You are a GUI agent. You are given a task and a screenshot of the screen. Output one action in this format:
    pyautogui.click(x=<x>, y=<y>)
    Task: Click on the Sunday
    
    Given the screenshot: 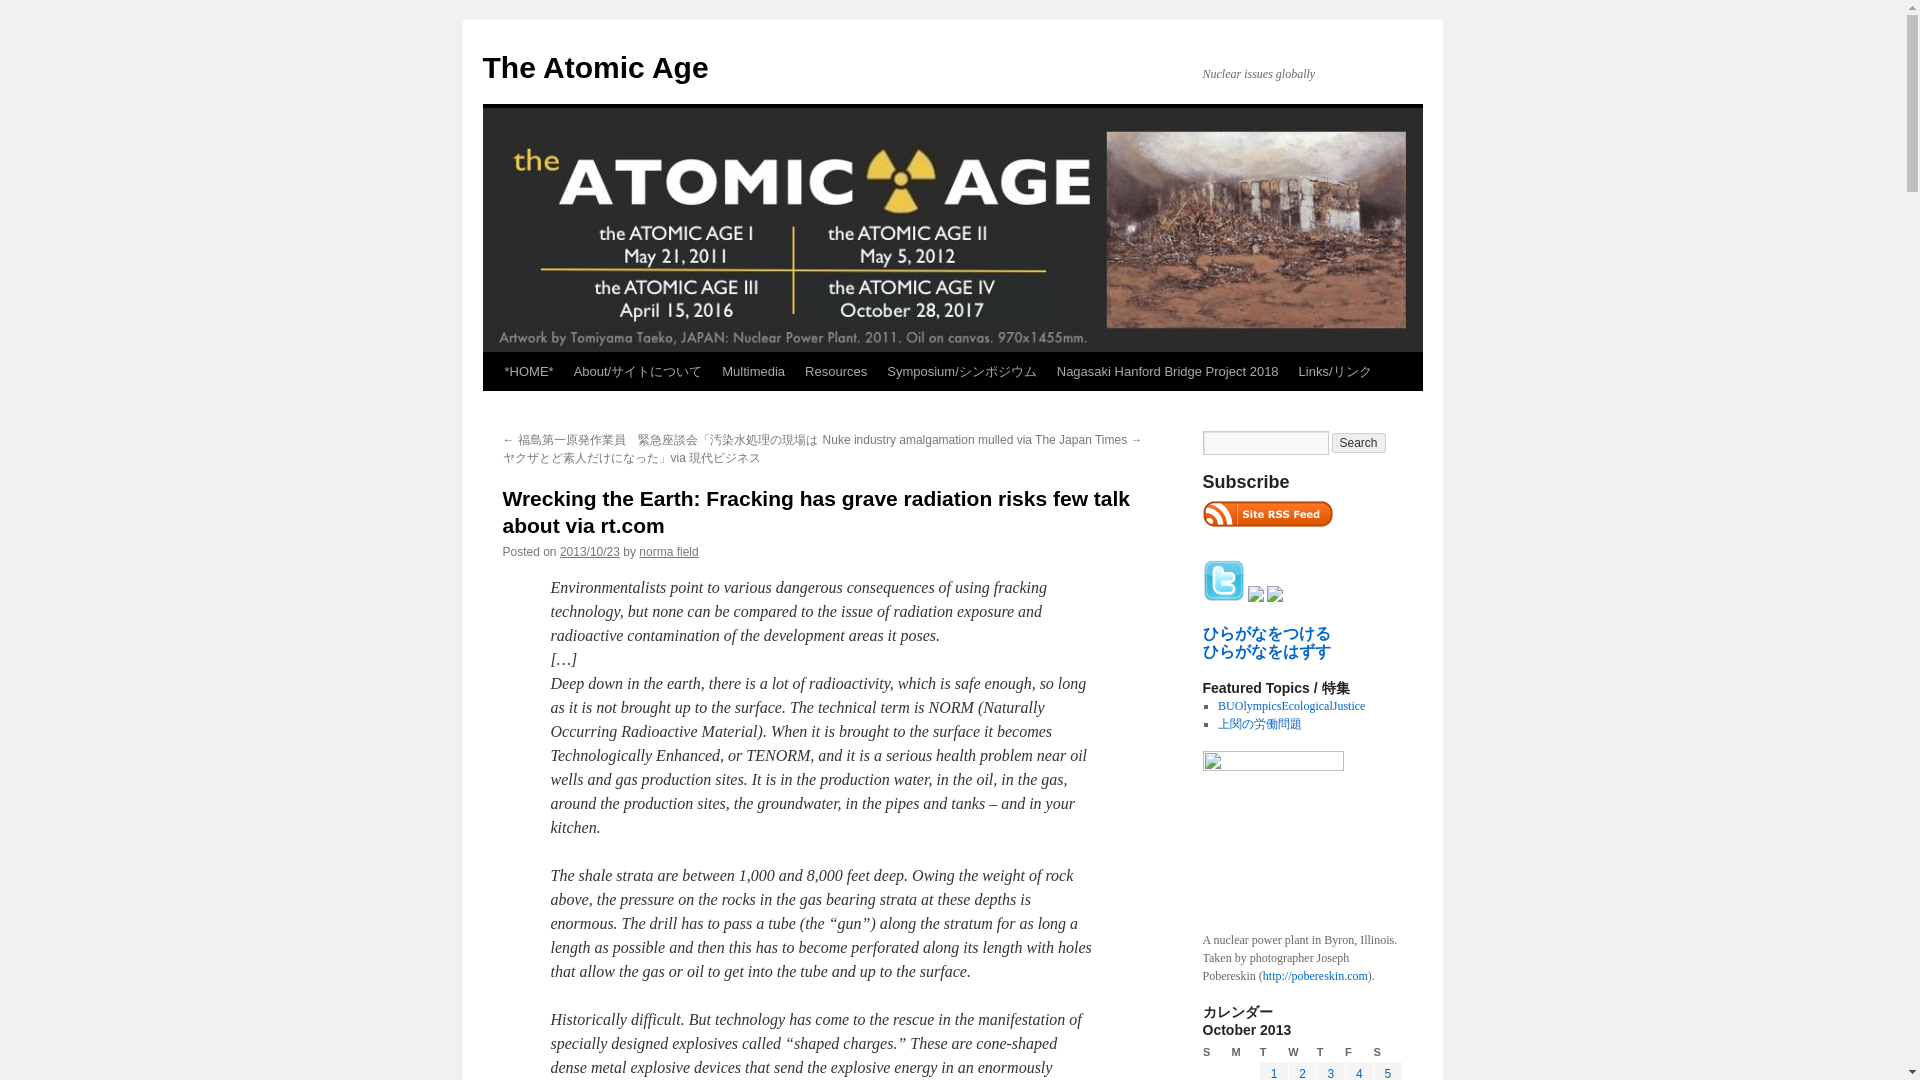 What is the action you would take?
    pyautogui.click(x=1216, y=1052)
    